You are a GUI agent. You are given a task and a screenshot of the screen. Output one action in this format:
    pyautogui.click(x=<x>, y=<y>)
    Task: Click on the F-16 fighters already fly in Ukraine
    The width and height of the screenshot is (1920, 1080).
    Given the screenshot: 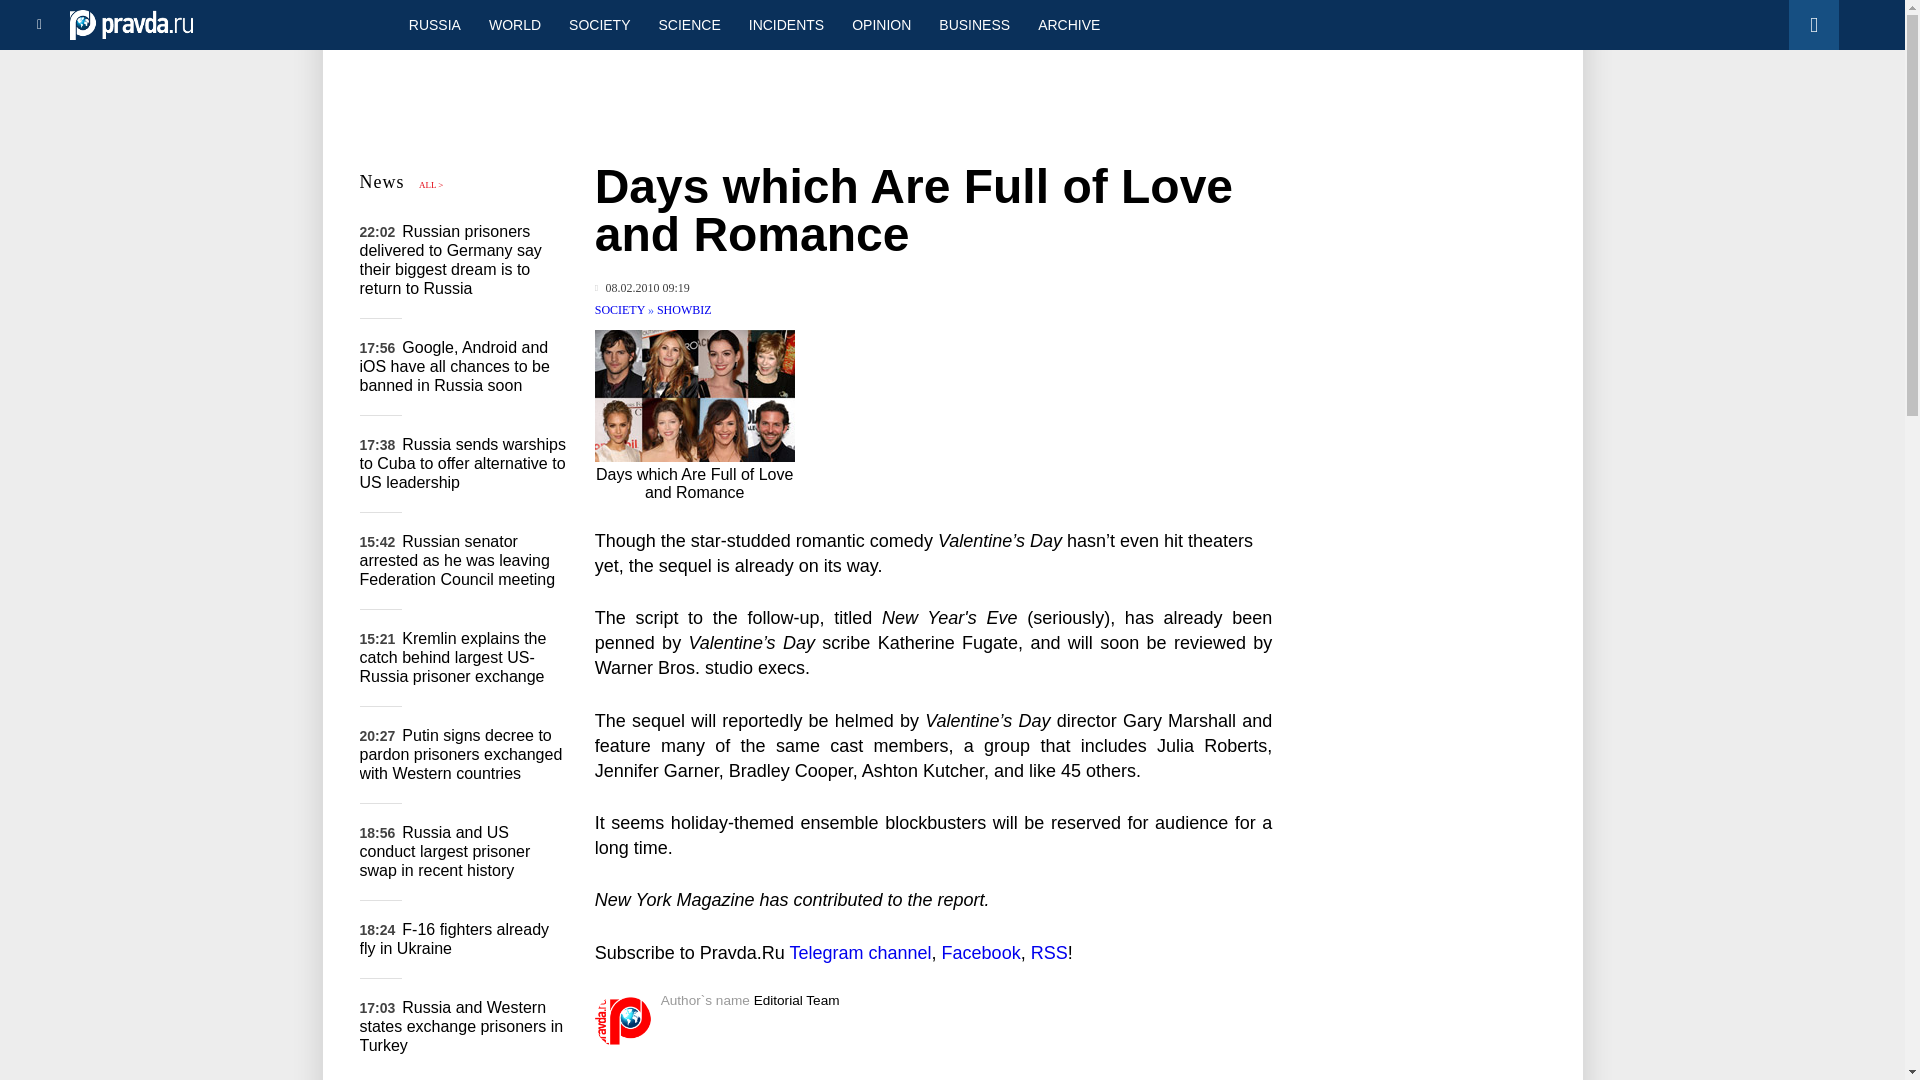 What is the action you would take?
    pyautogui.click(x=454, y=938)
    